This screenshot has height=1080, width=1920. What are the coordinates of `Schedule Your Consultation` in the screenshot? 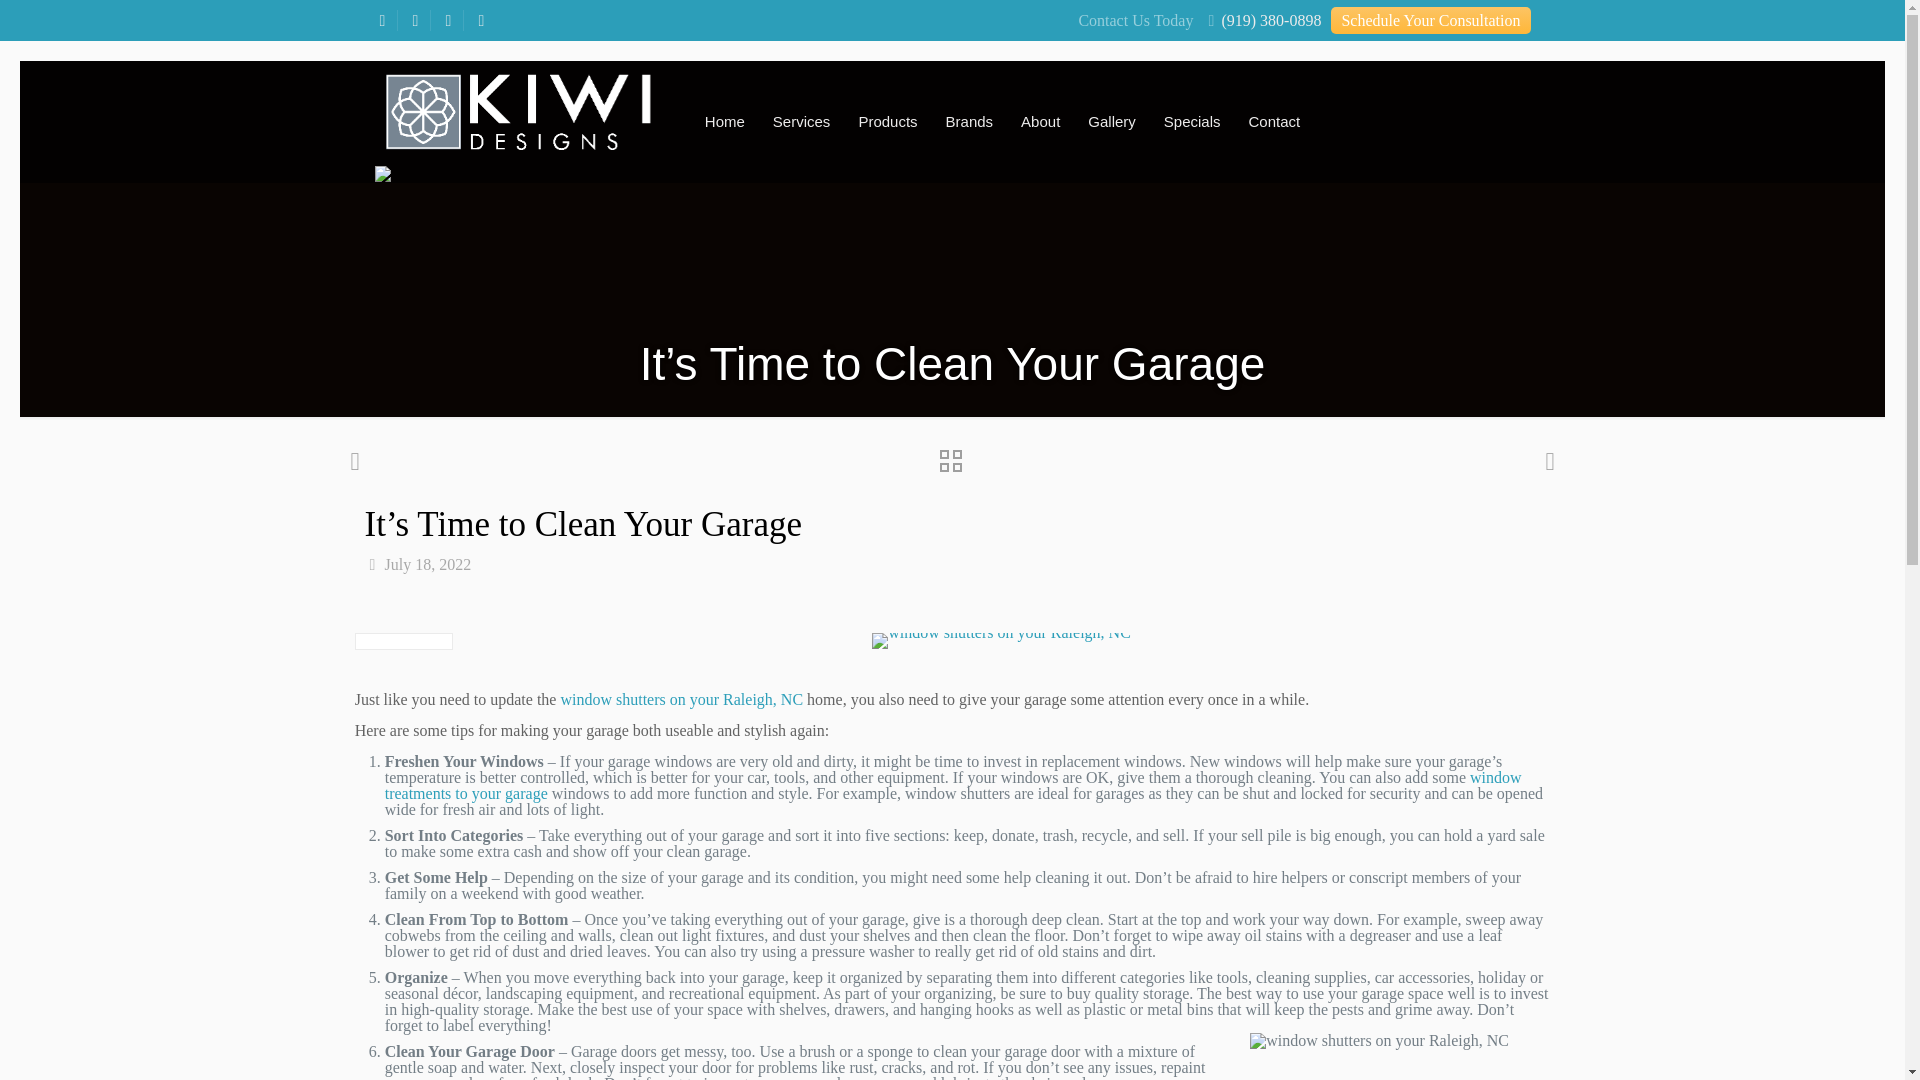 It's located at (1430, 20).